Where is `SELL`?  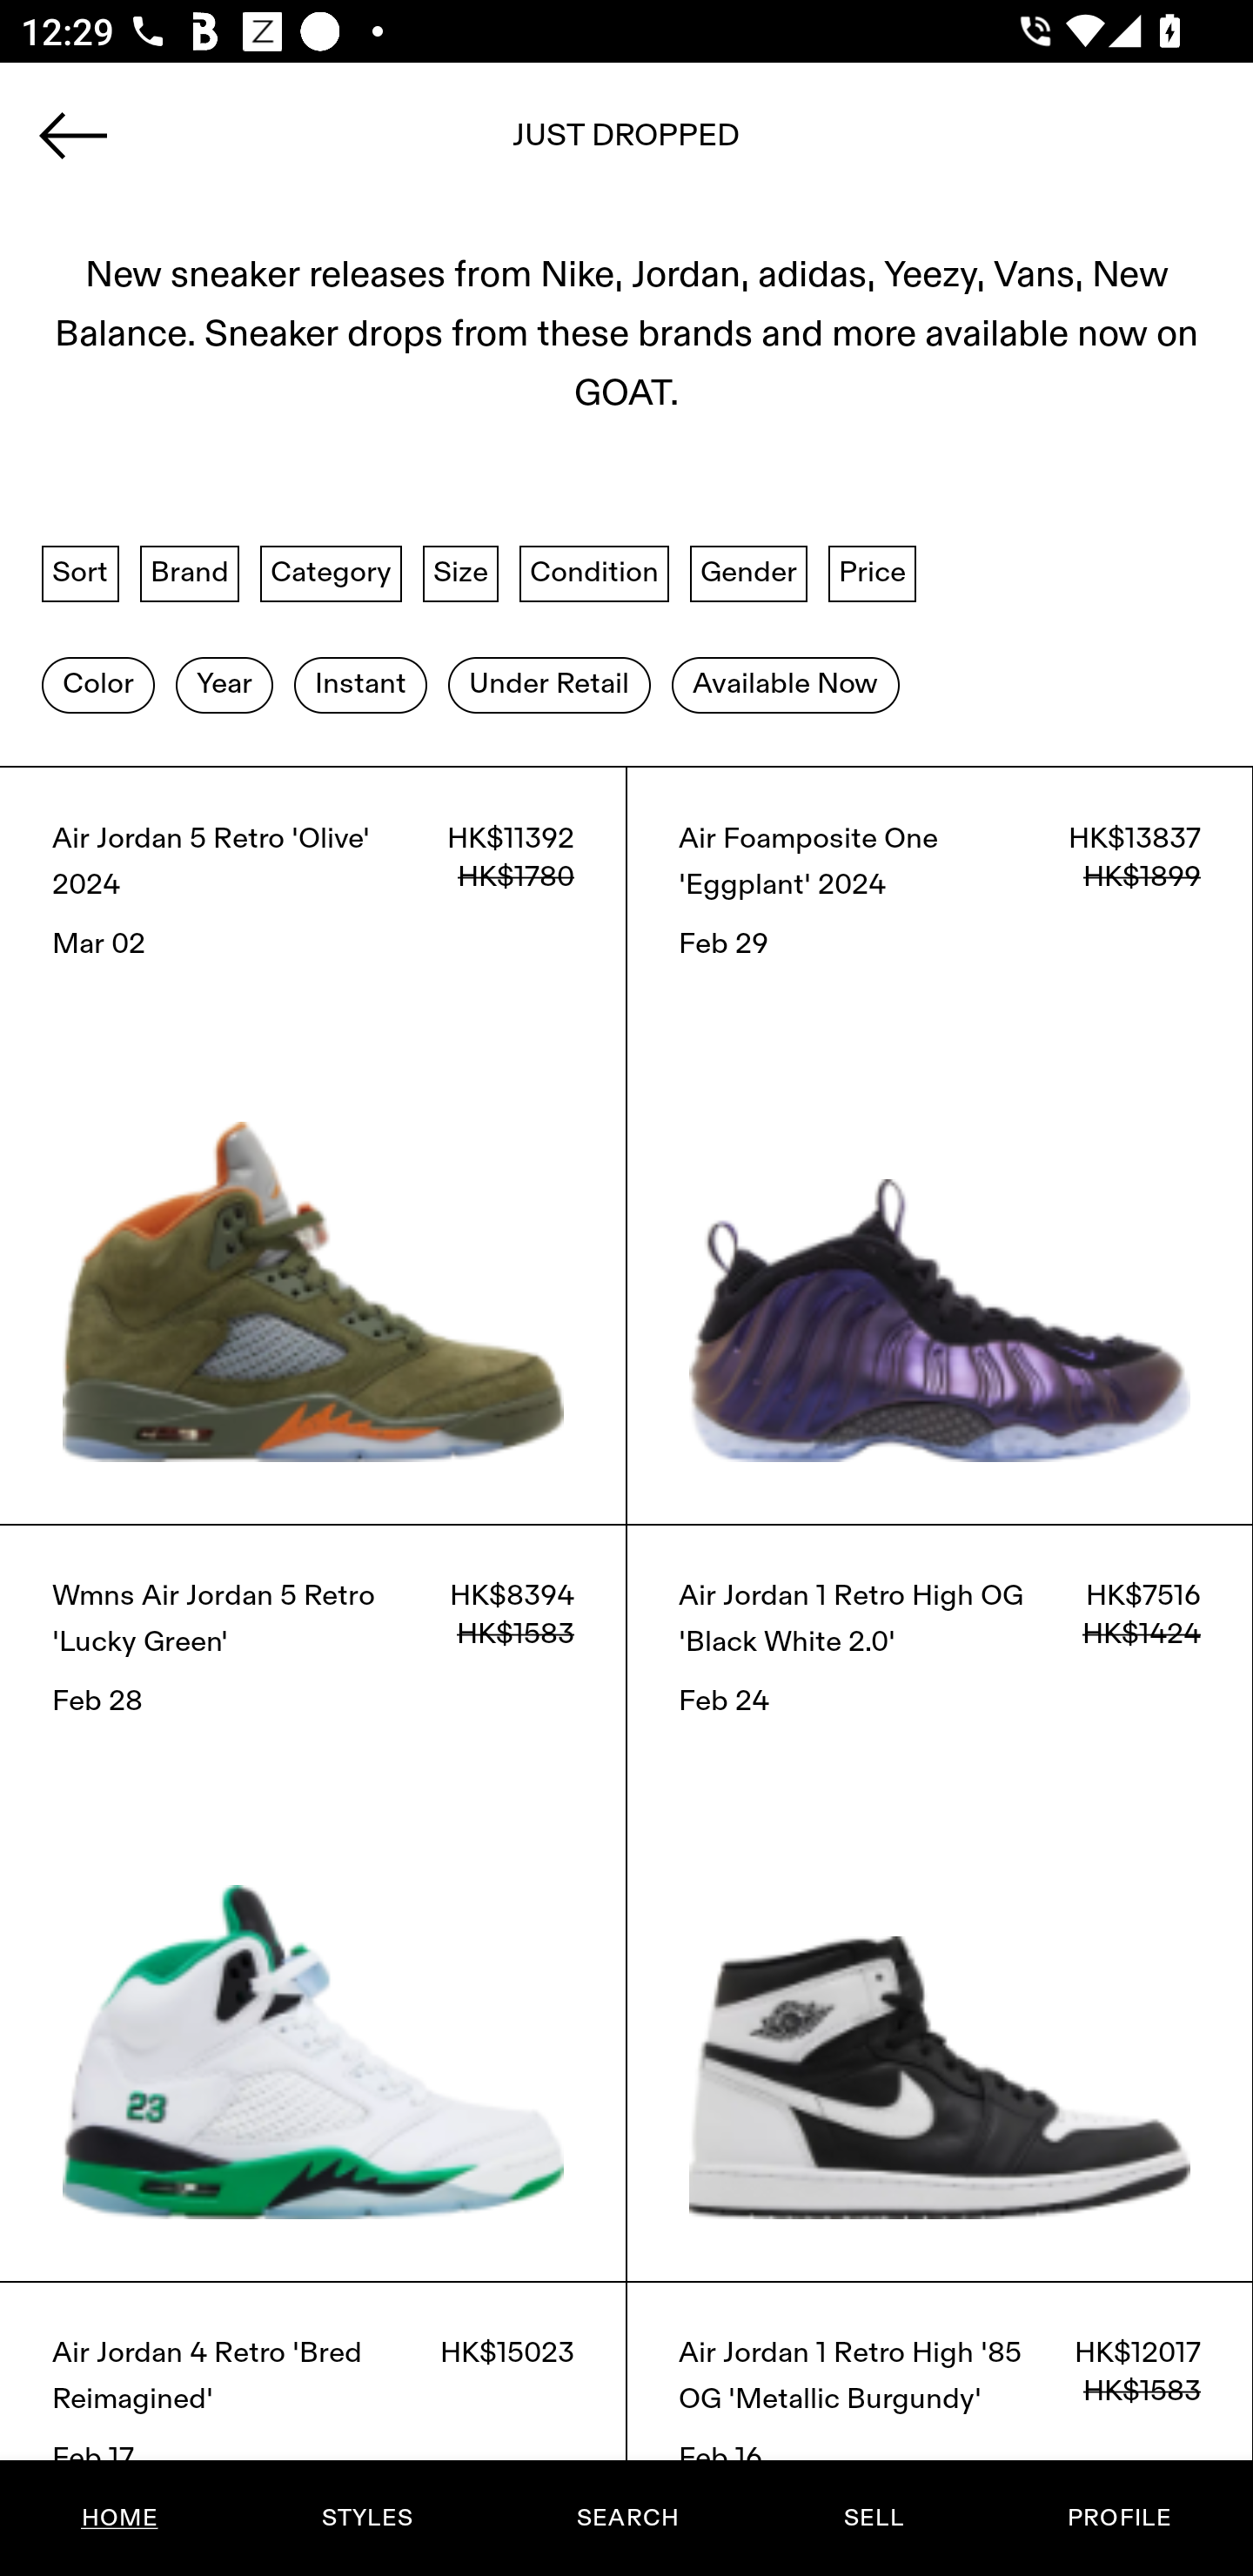
SELL is located at coordinates (873, 2518).